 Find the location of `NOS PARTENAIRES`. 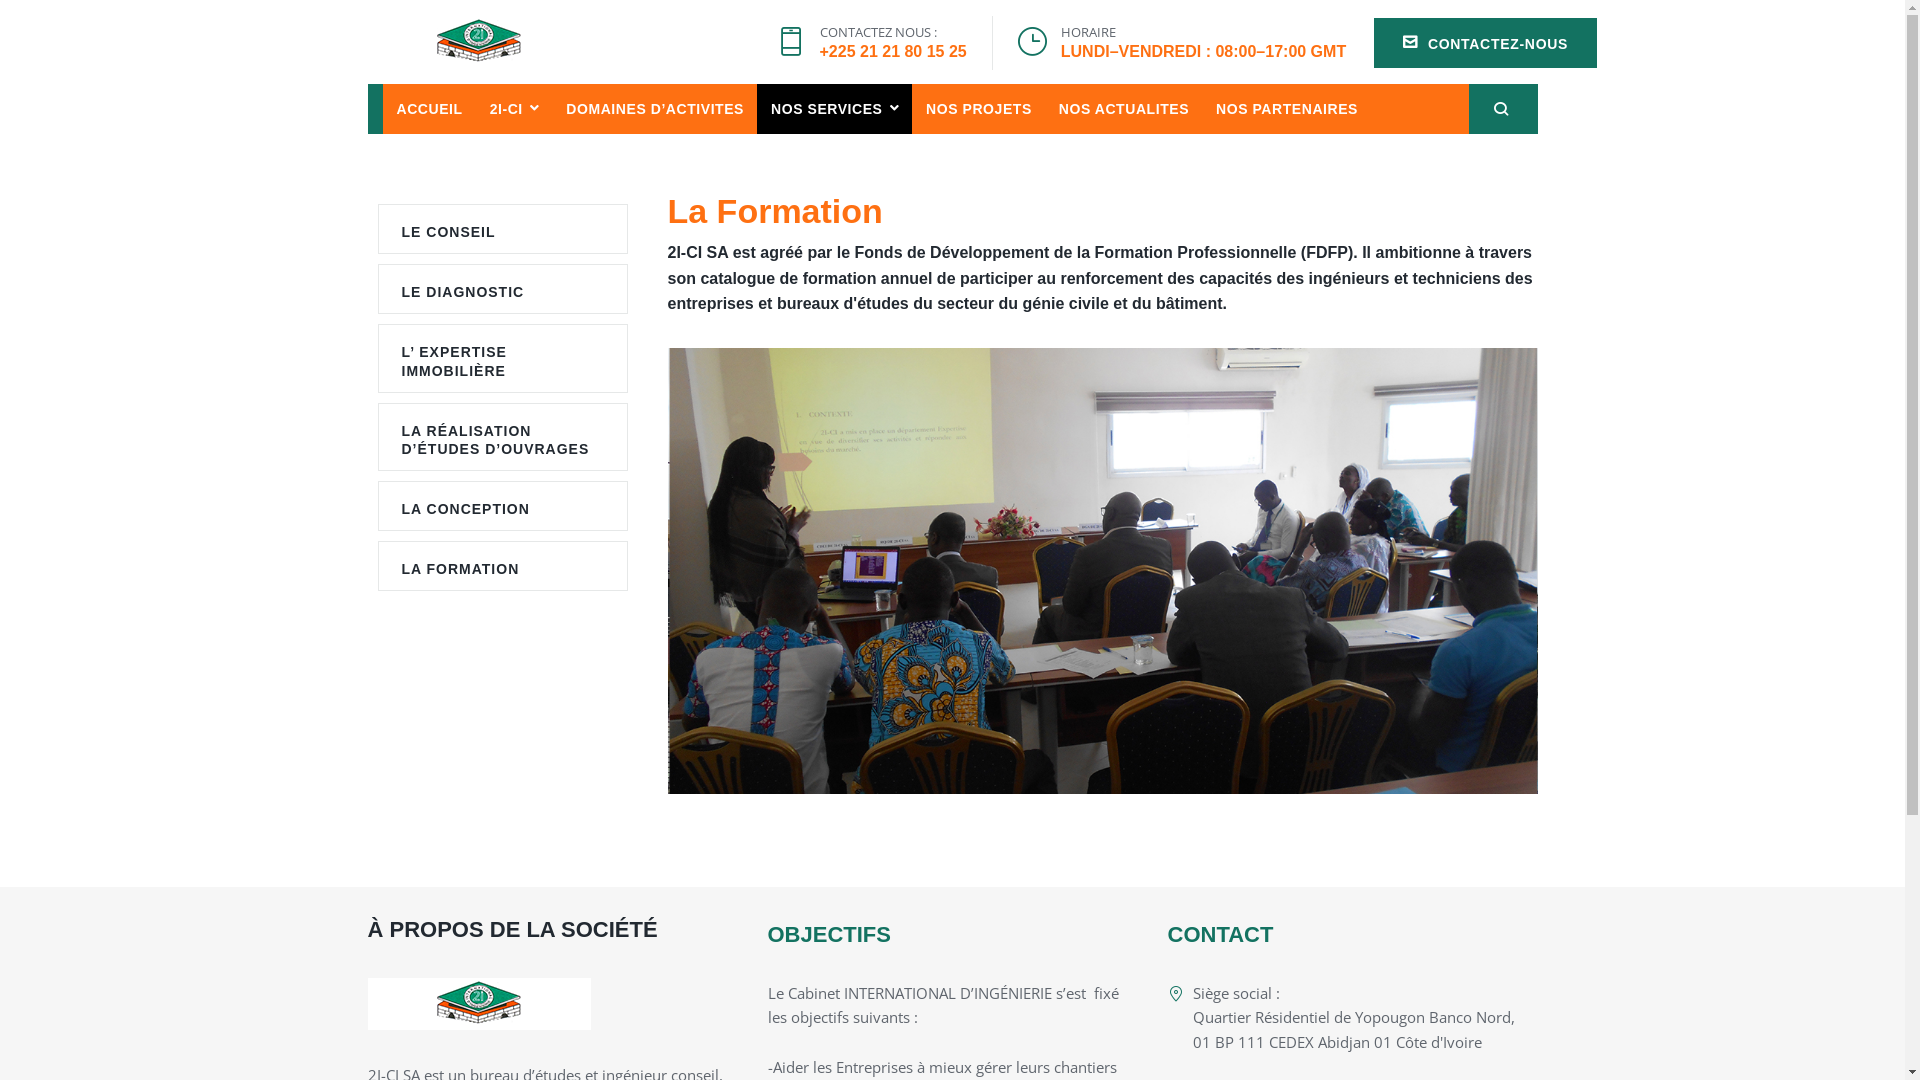

NOS PARTENAIRES is located at coordinates (1286, 109).